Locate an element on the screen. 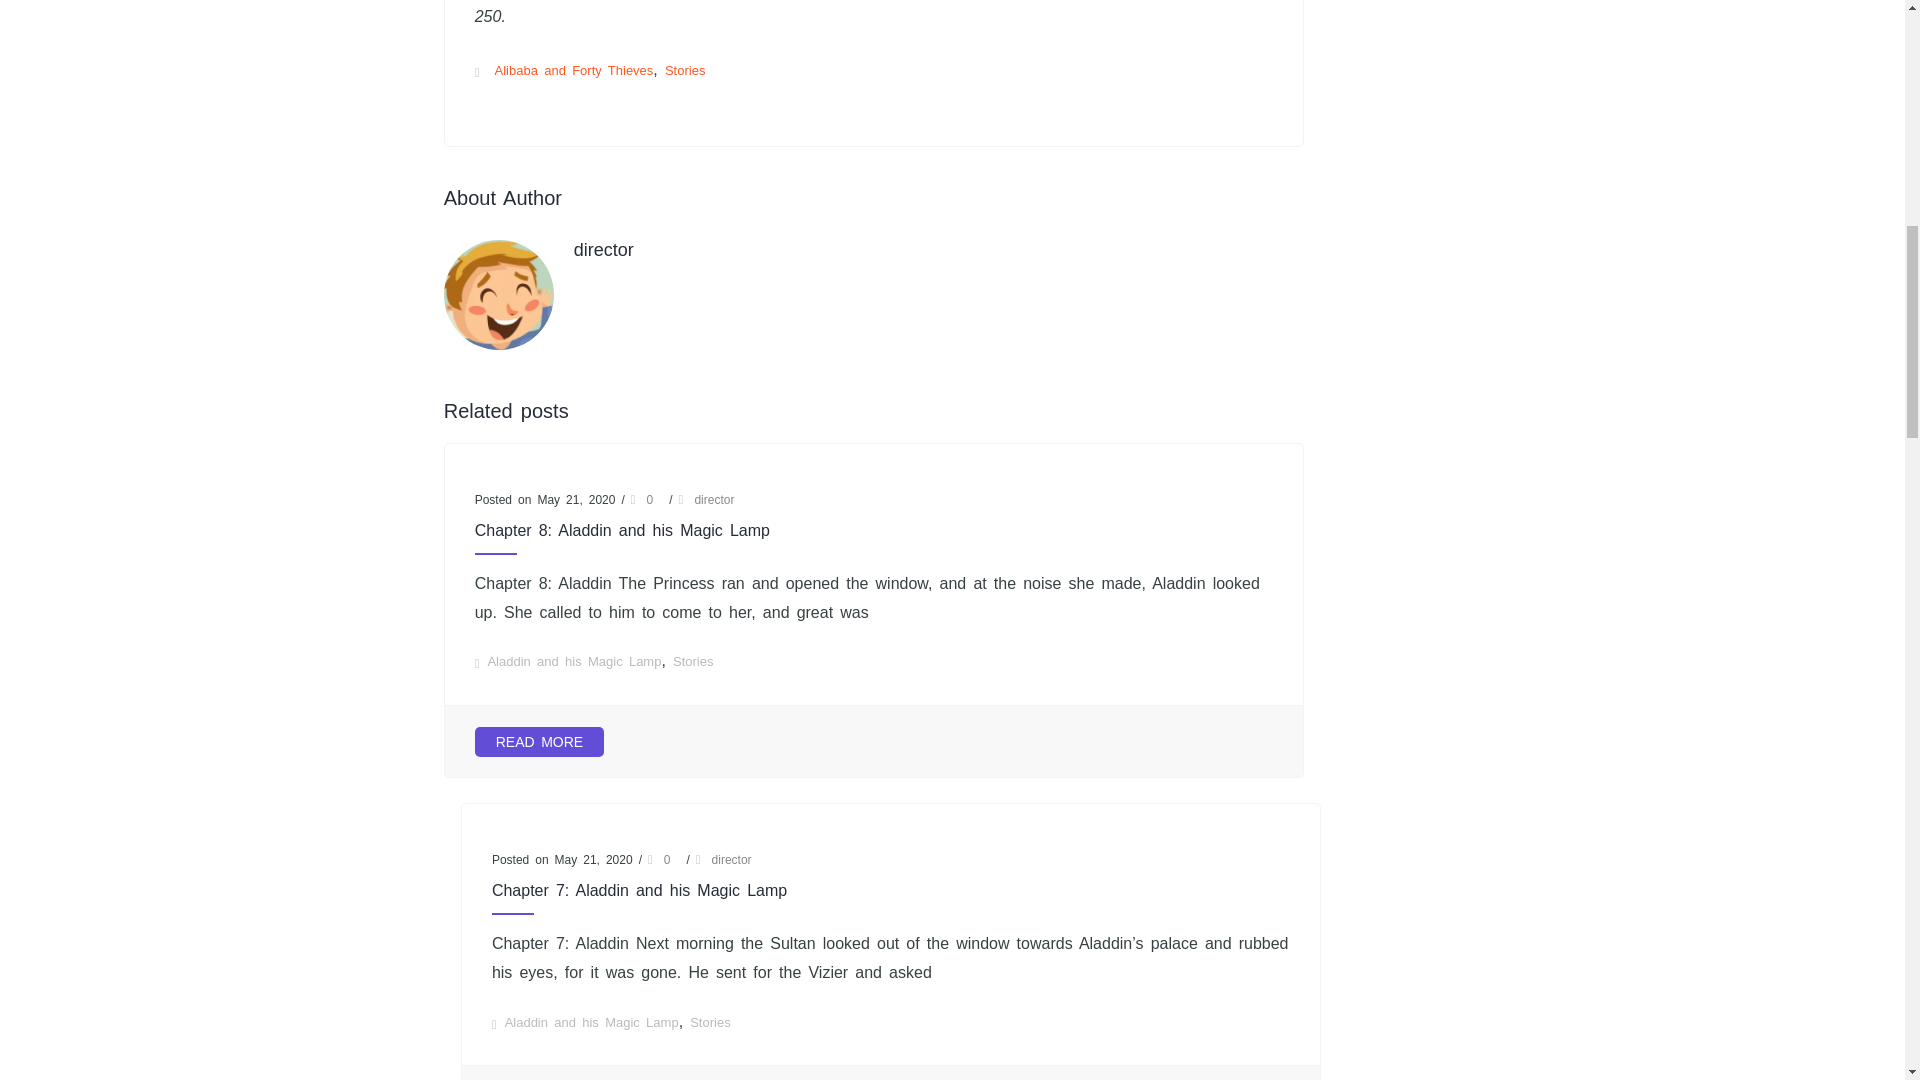 This screenshot has height=1080, width=1920. Stories is located at coordinates (692, 661).